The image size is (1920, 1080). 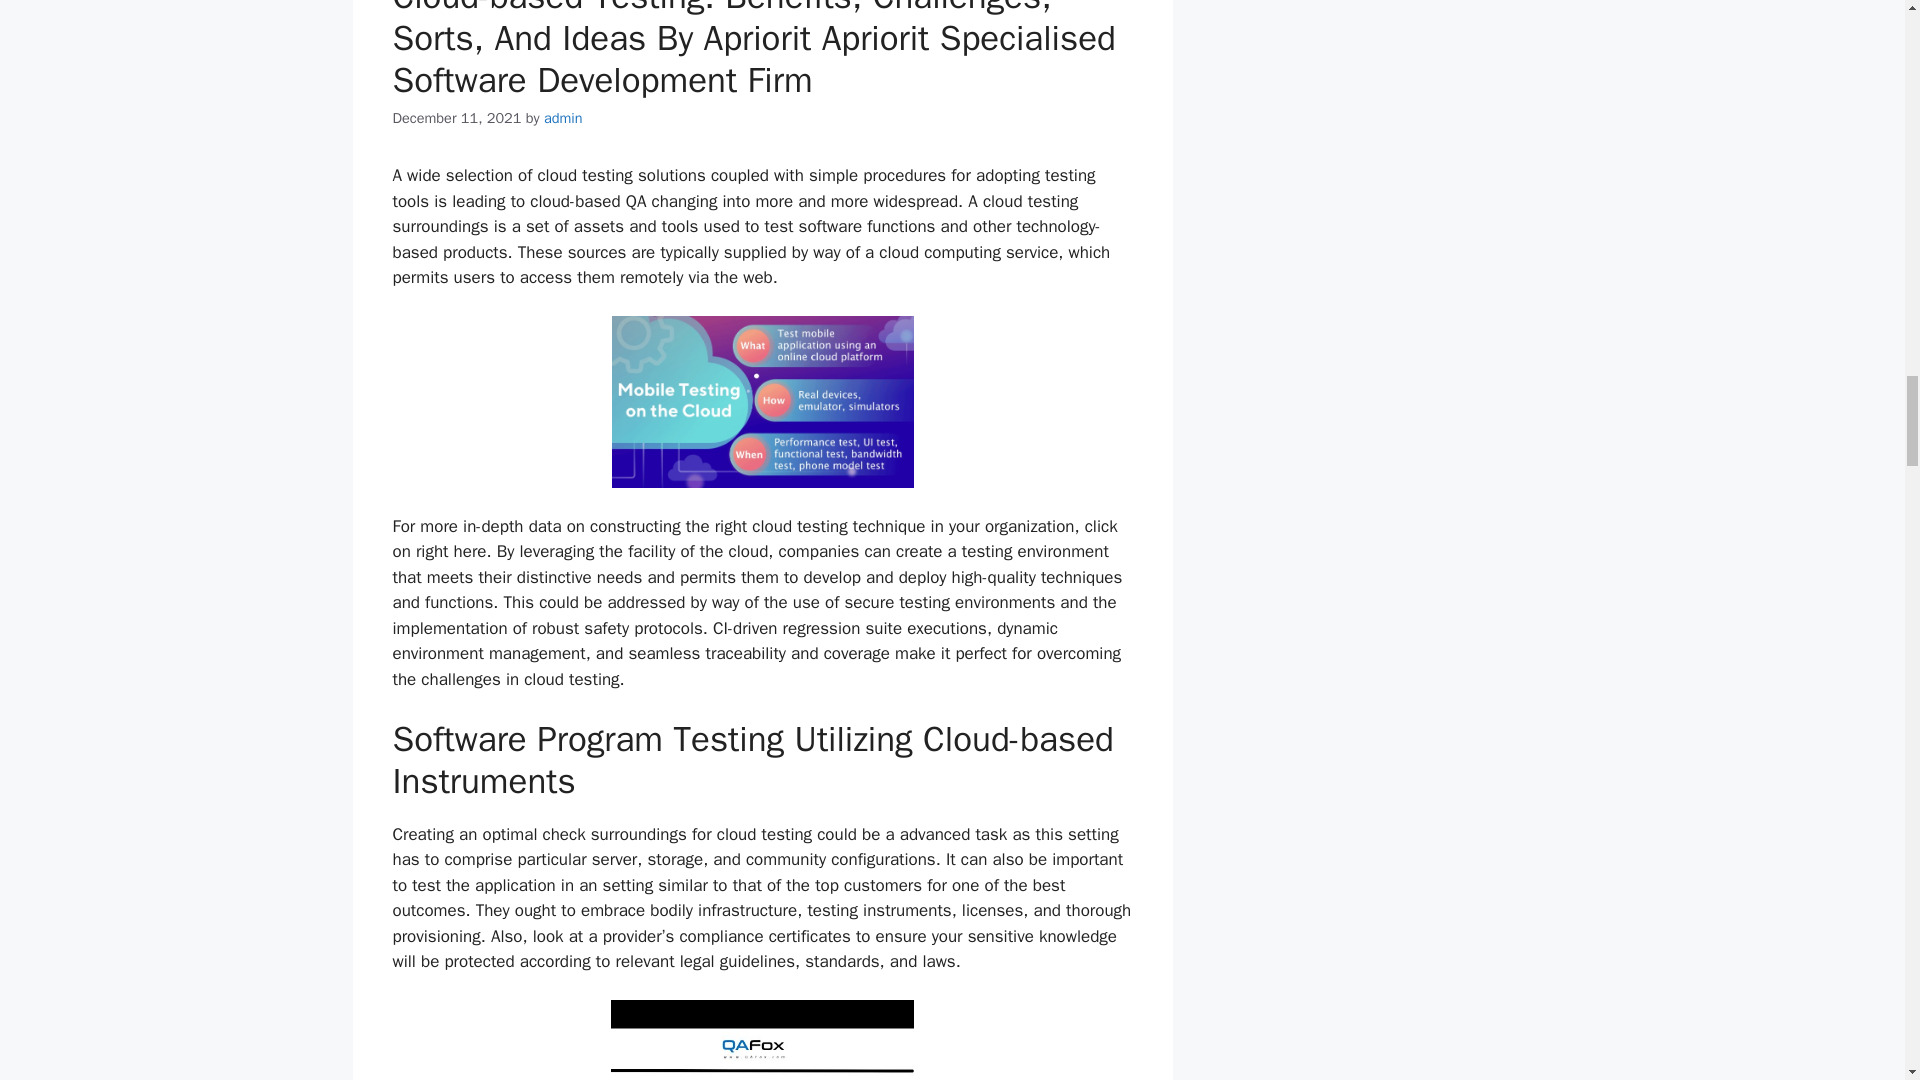 What do you see at coordinates (563, 118) in the screenshot?
I see `admin` at bounding box center [563, 118].